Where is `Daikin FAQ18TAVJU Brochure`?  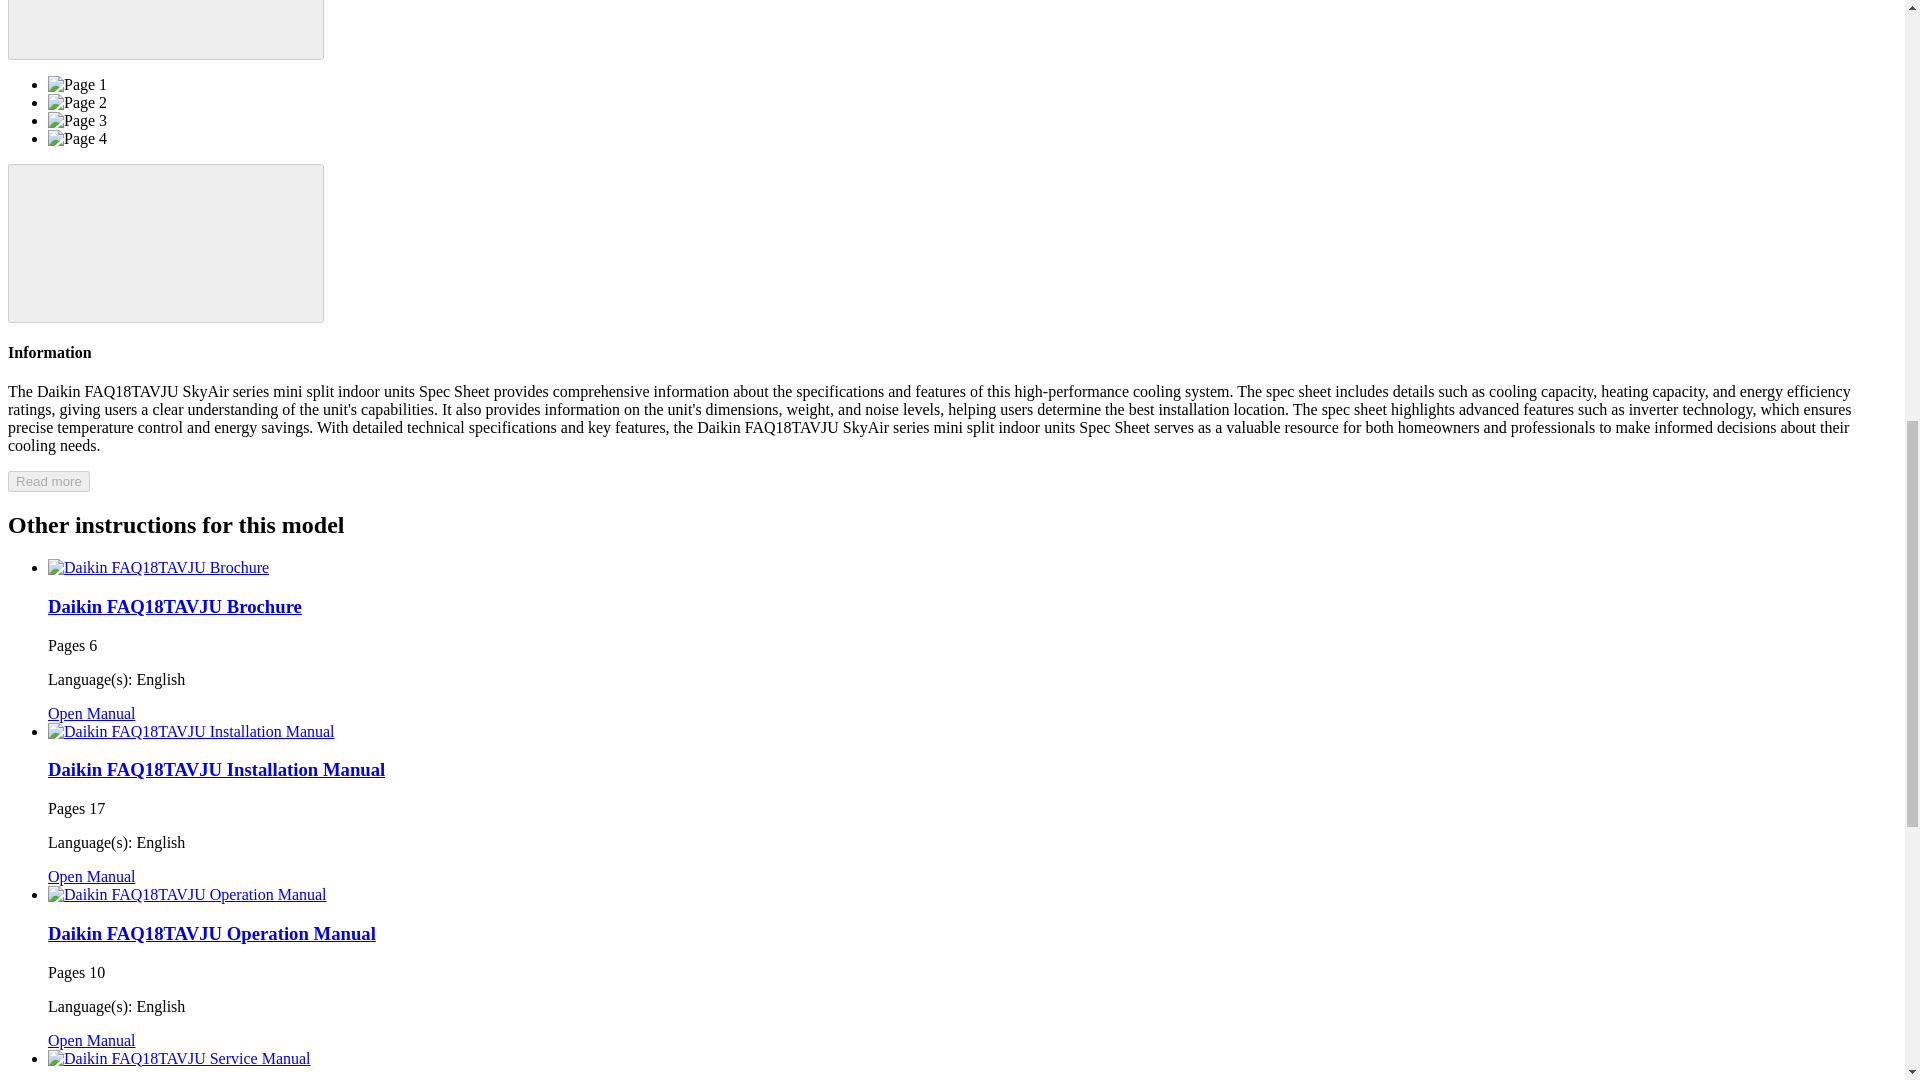
Daikin FAQ18TAVJU Brochure is located at coordinates (174, 606).